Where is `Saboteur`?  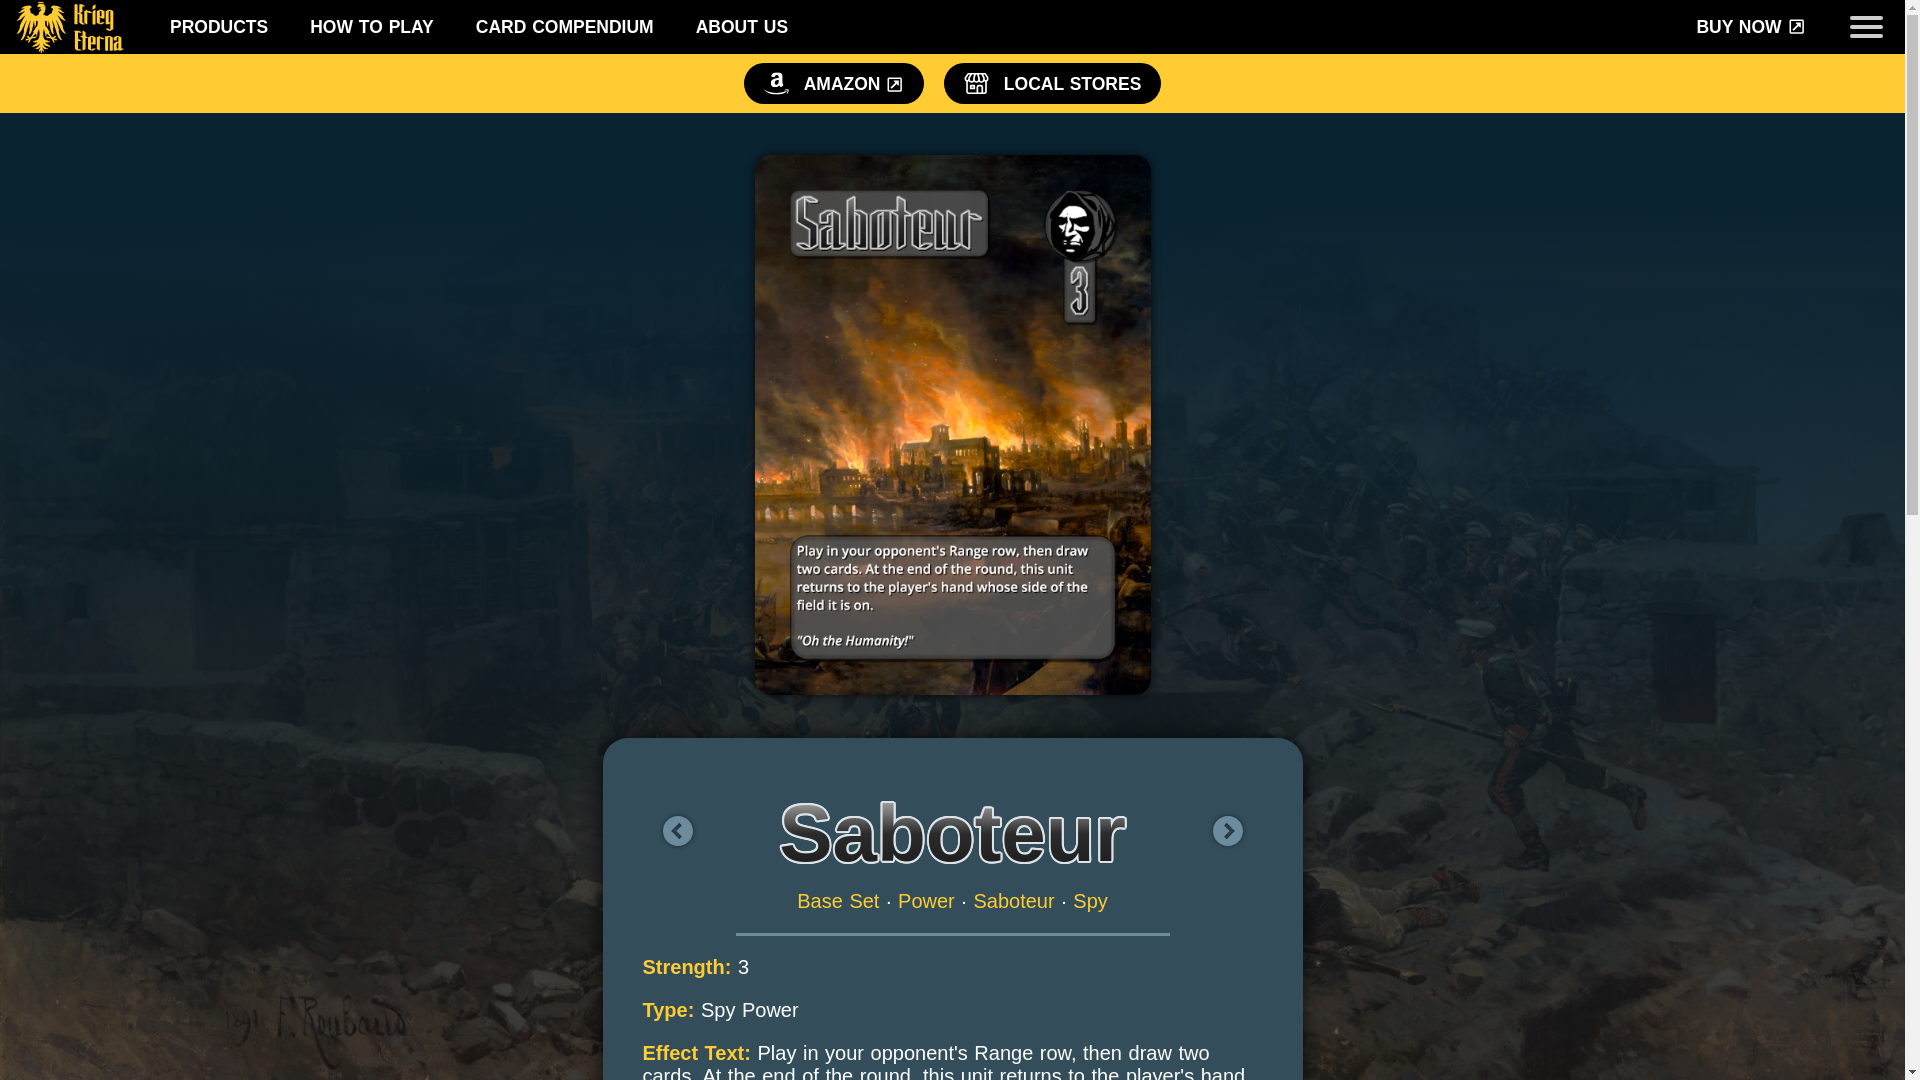 Saboteur is located at coordinates (1014, 900).